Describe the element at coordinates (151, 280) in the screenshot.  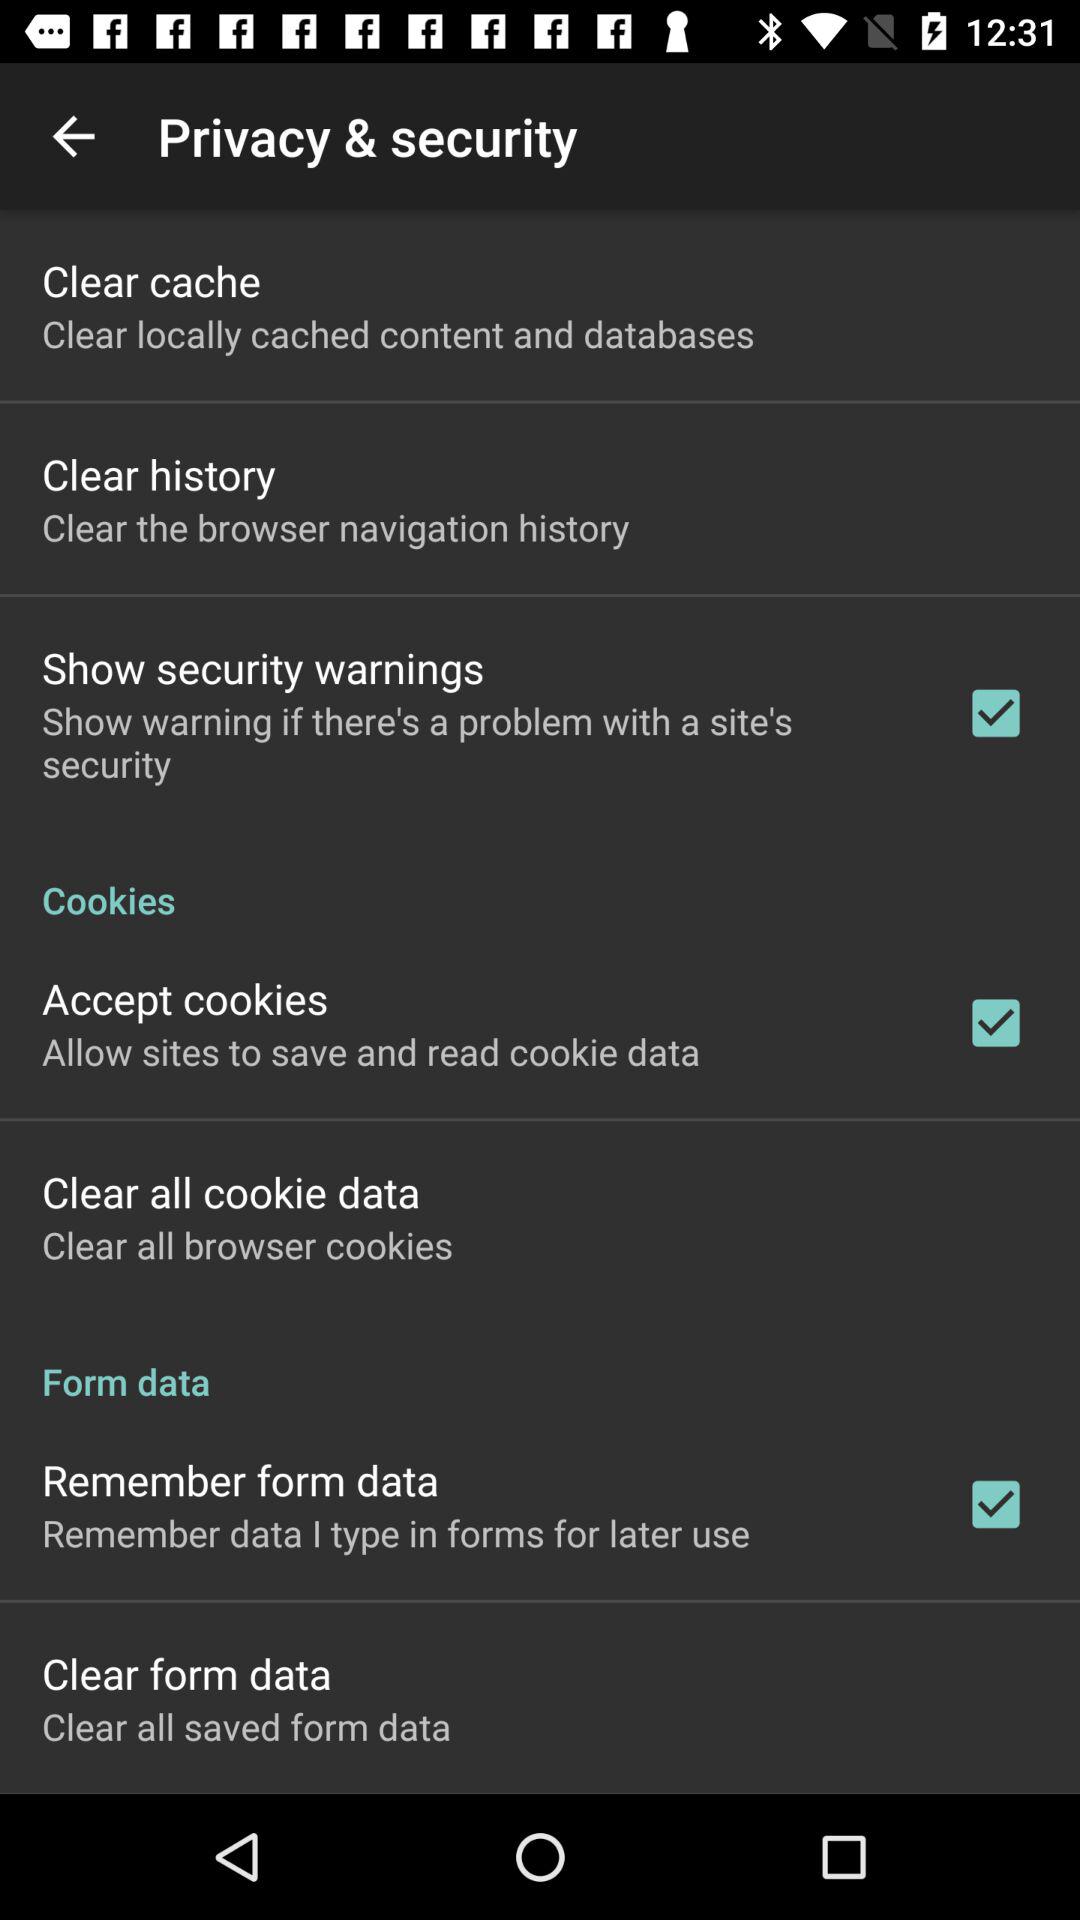
I see `scroll to the clear cache` at that location.